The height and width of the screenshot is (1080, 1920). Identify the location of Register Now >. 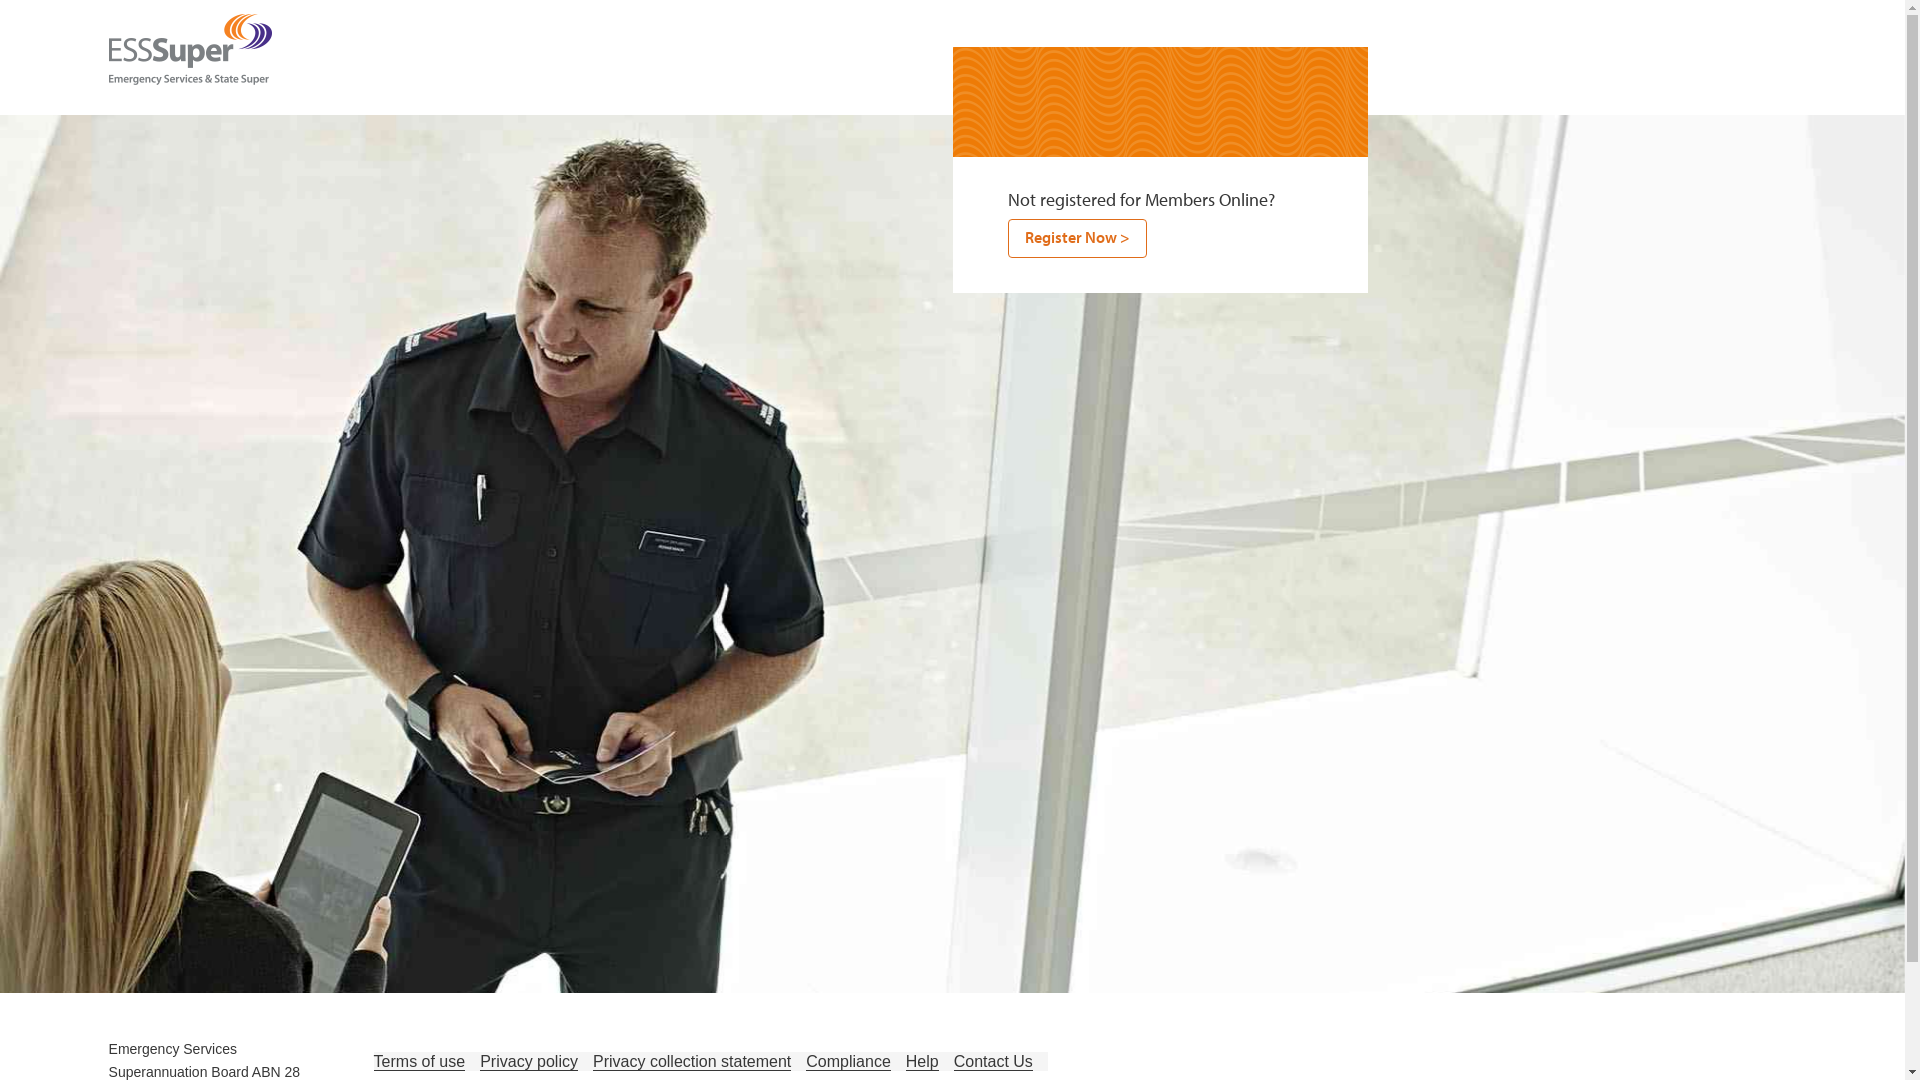
(1078, 238).